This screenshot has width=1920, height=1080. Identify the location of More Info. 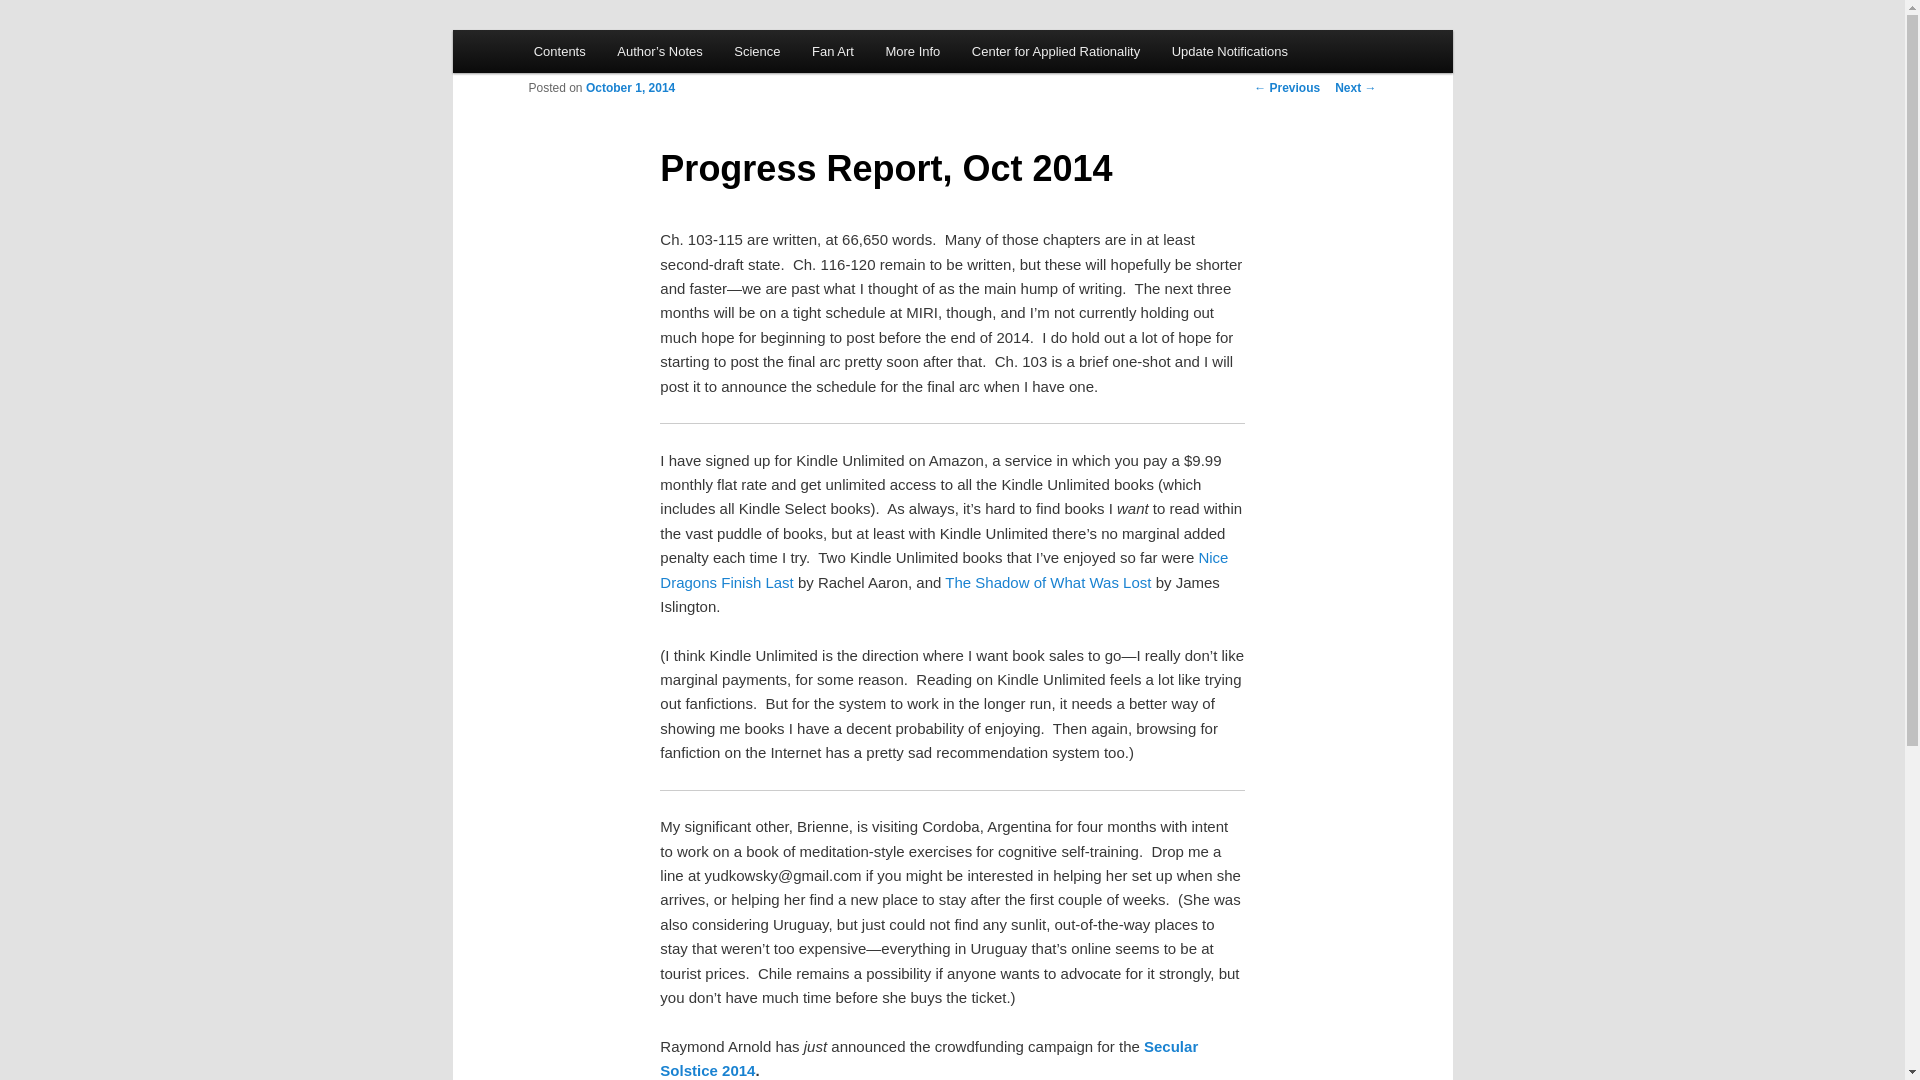
(912, 52).